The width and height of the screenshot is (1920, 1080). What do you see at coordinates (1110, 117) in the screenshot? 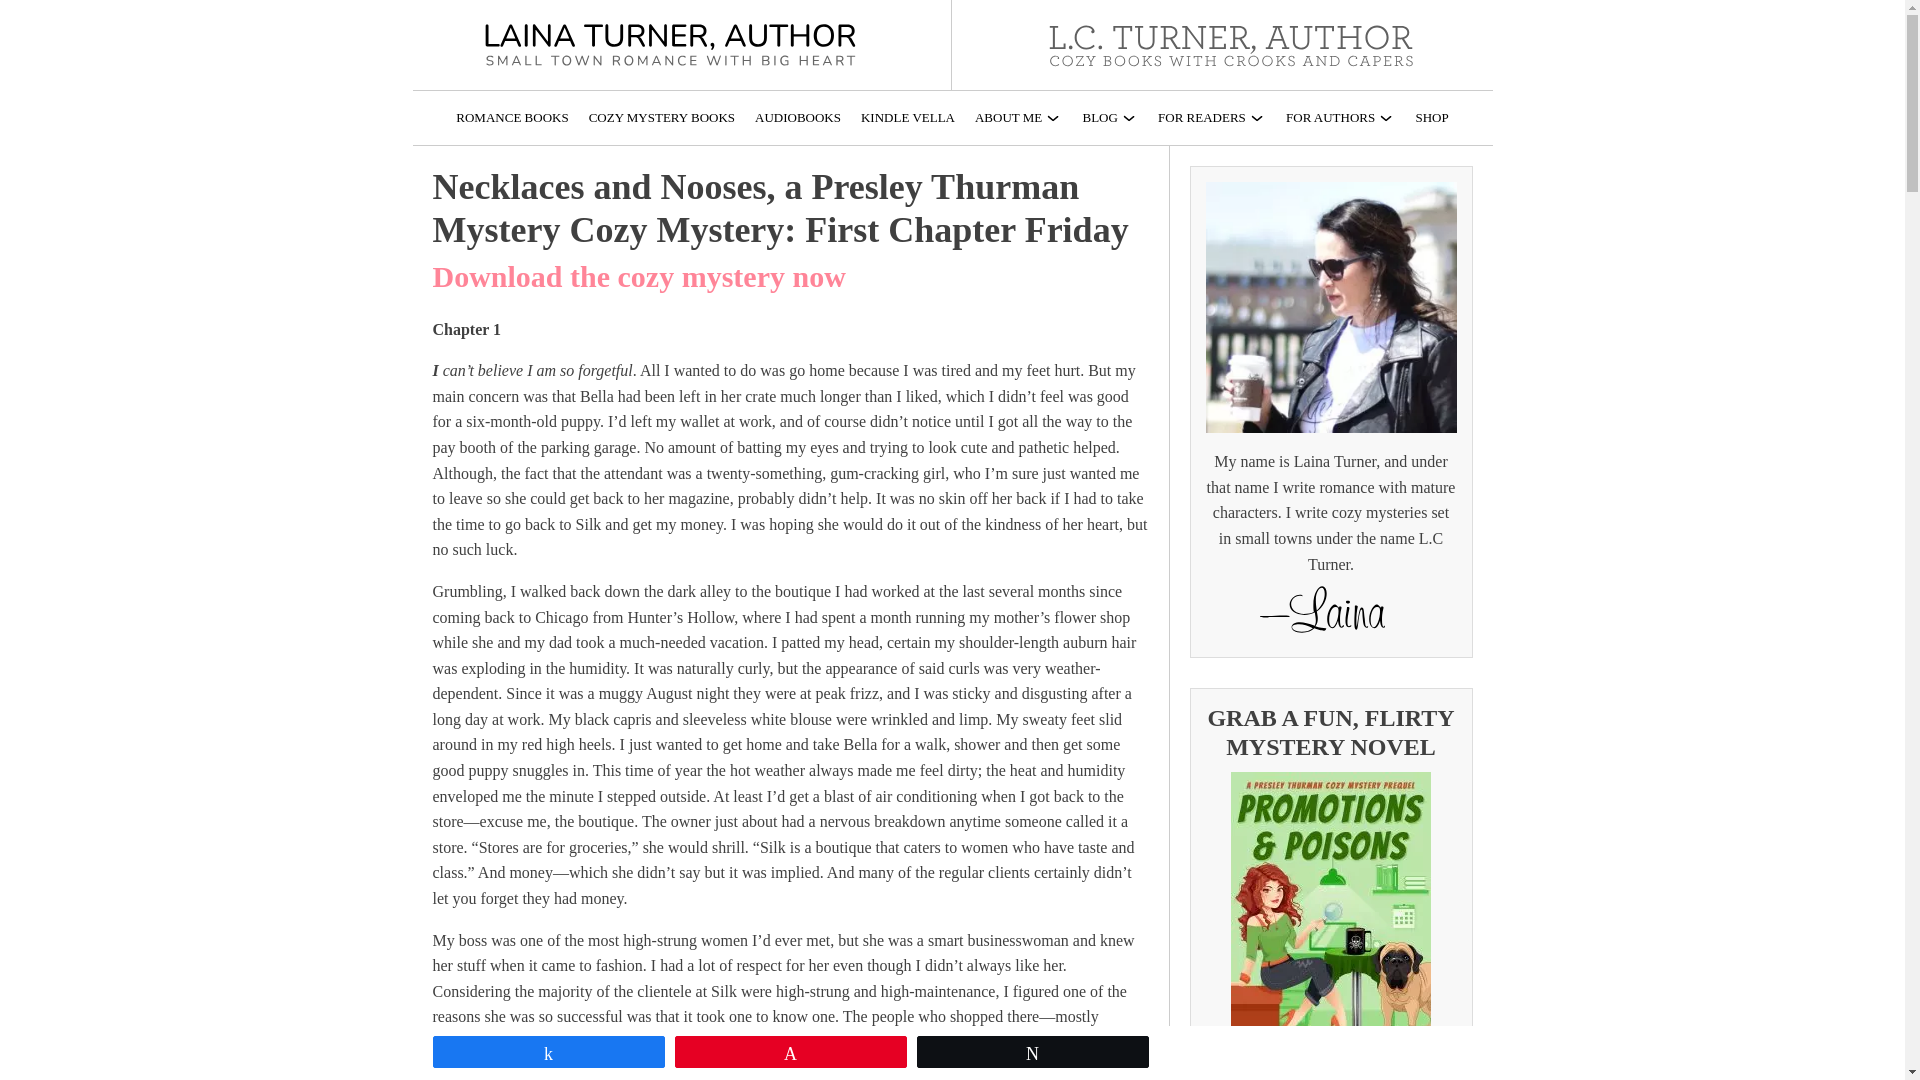
I see `BLOG` at bounding box center [1110, 117].